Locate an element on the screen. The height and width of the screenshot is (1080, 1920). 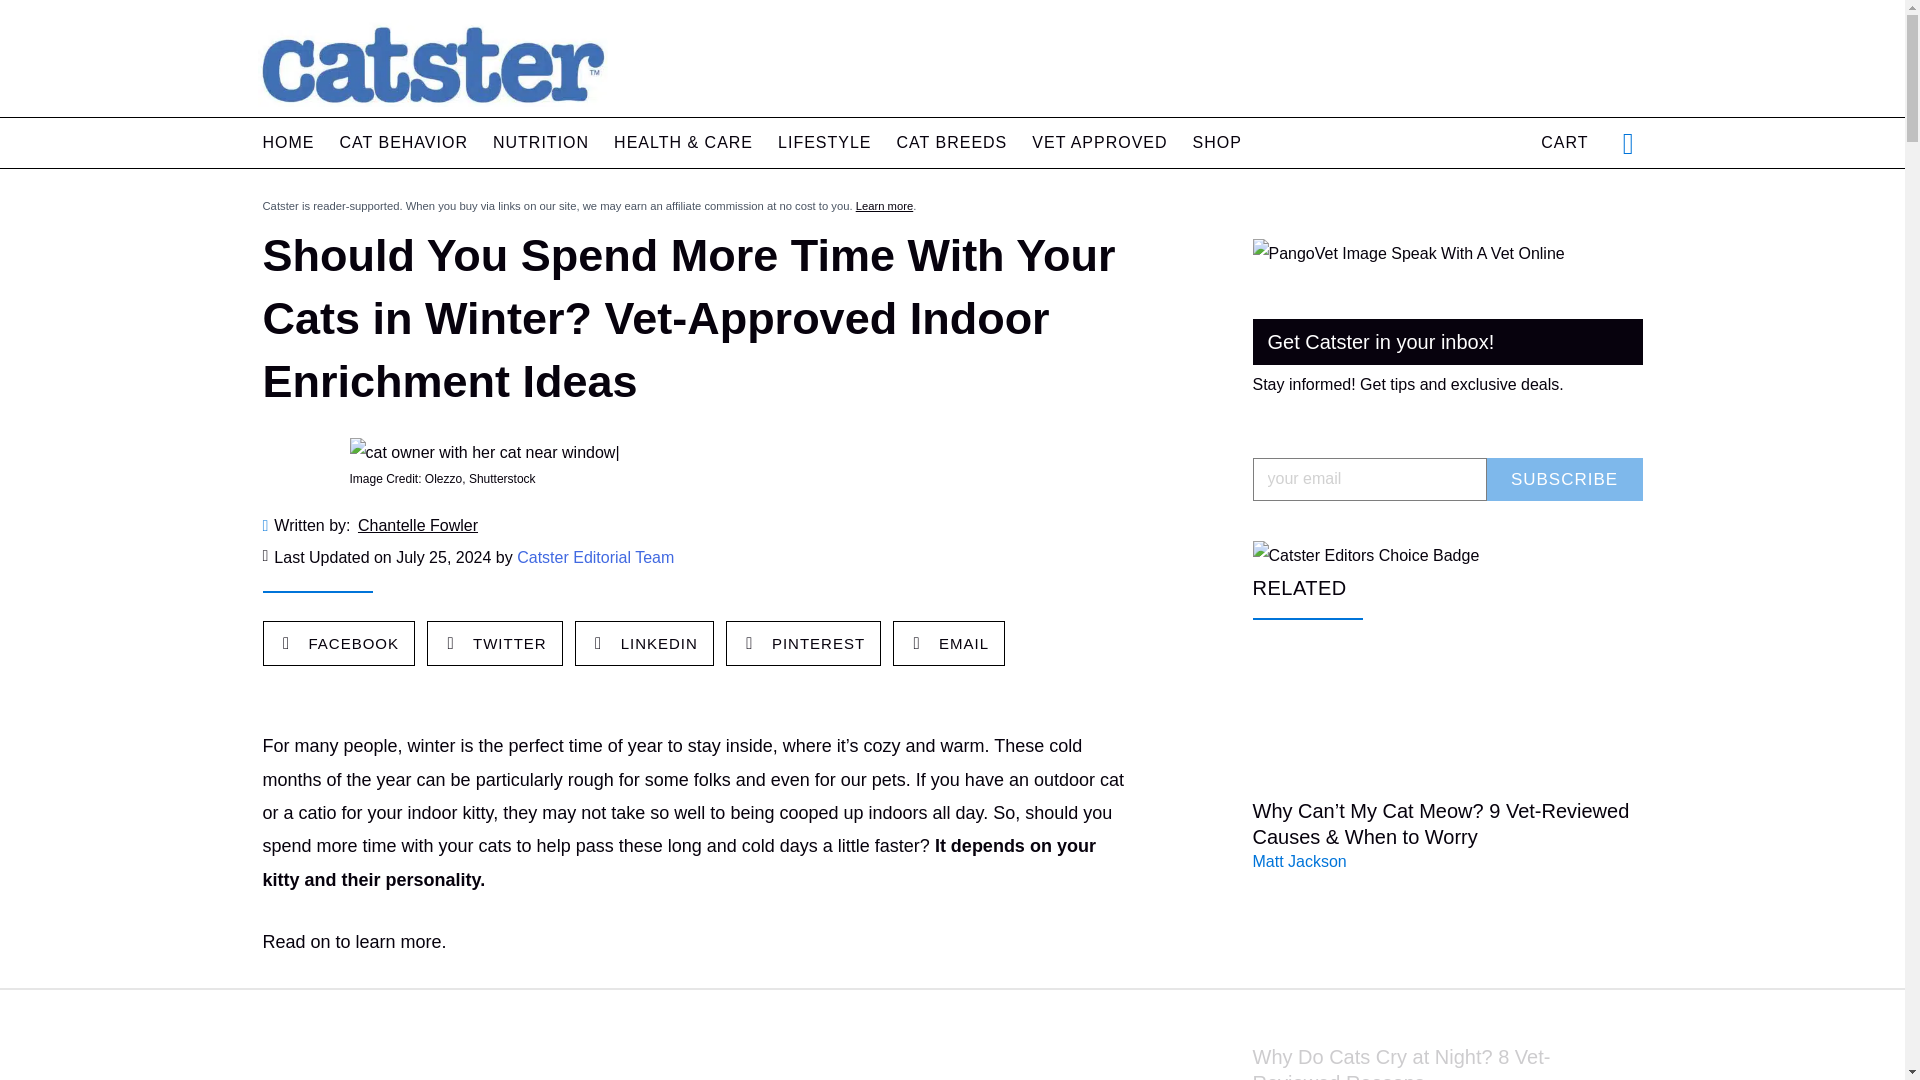
SHOP is located at coordinates (1217, 142).